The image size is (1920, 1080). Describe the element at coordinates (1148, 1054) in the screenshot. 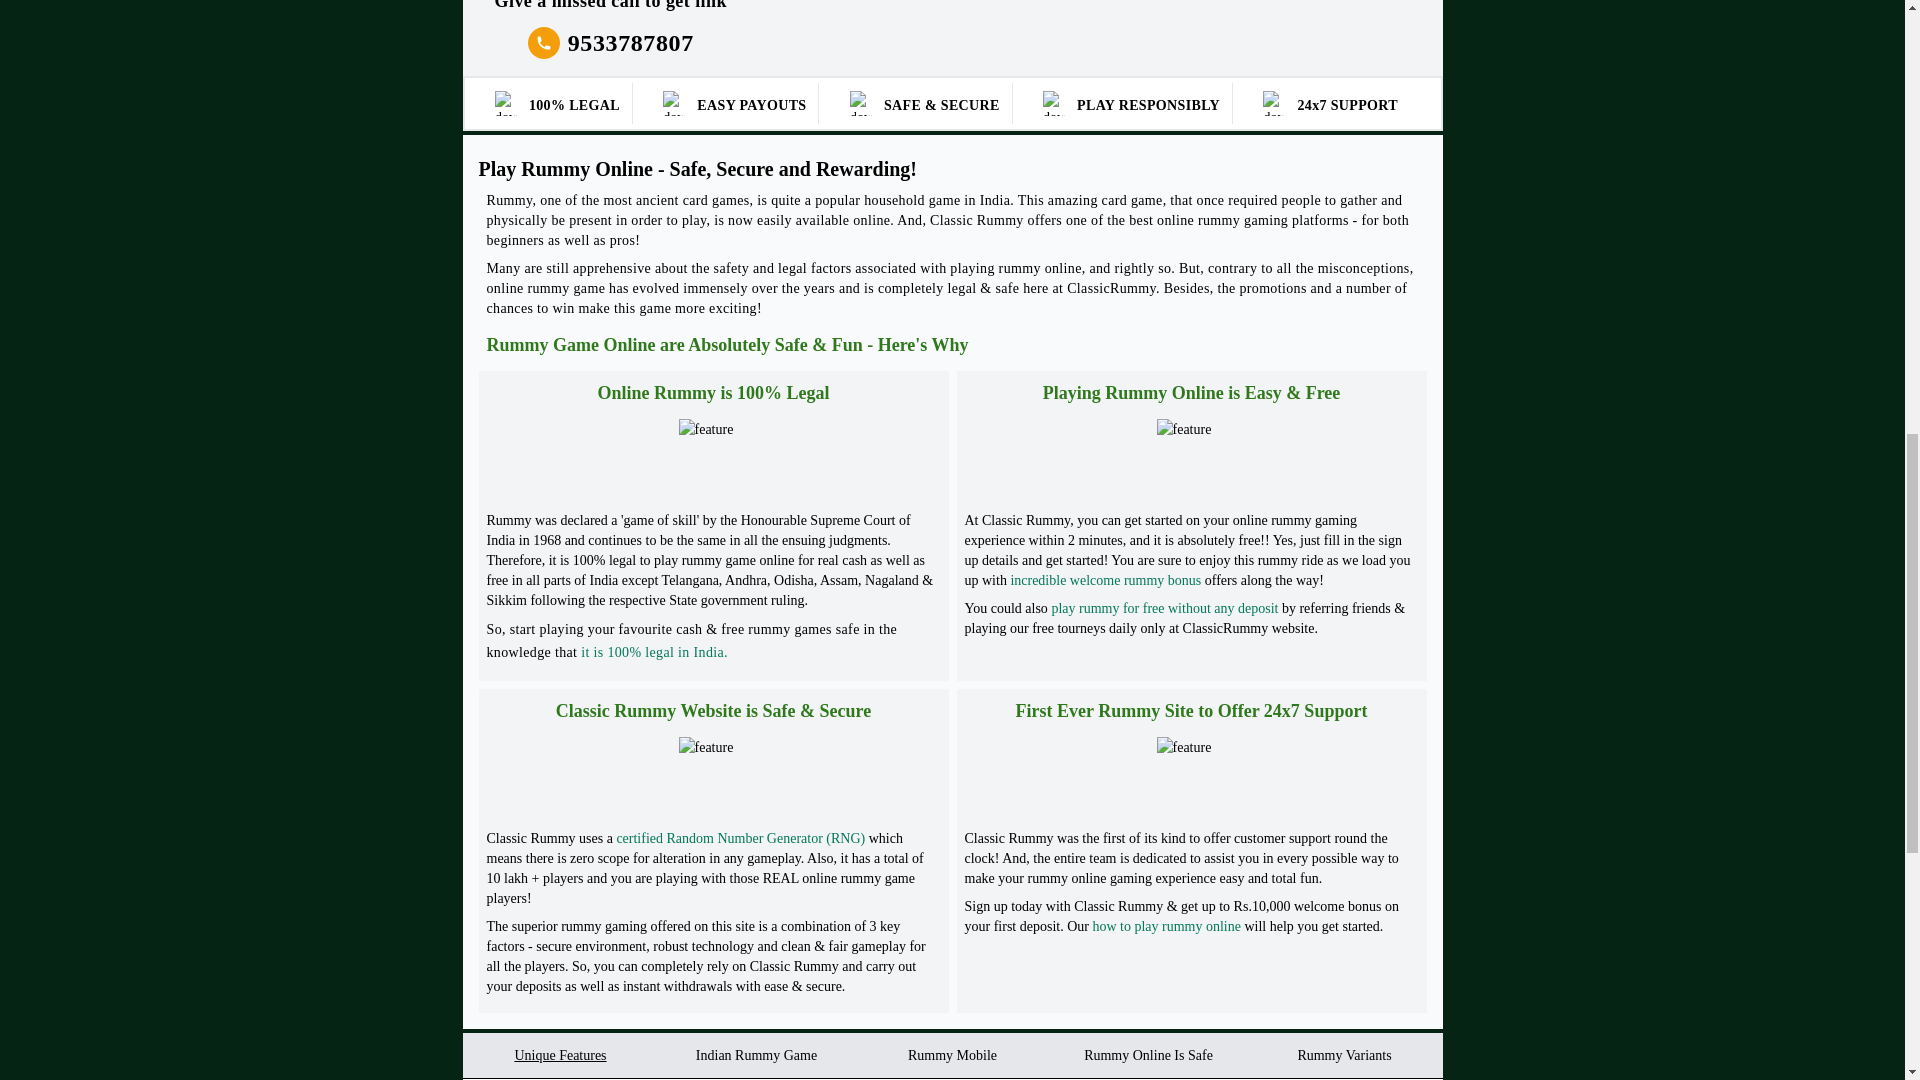

I see `Rummy Online Is Safe` at that location.